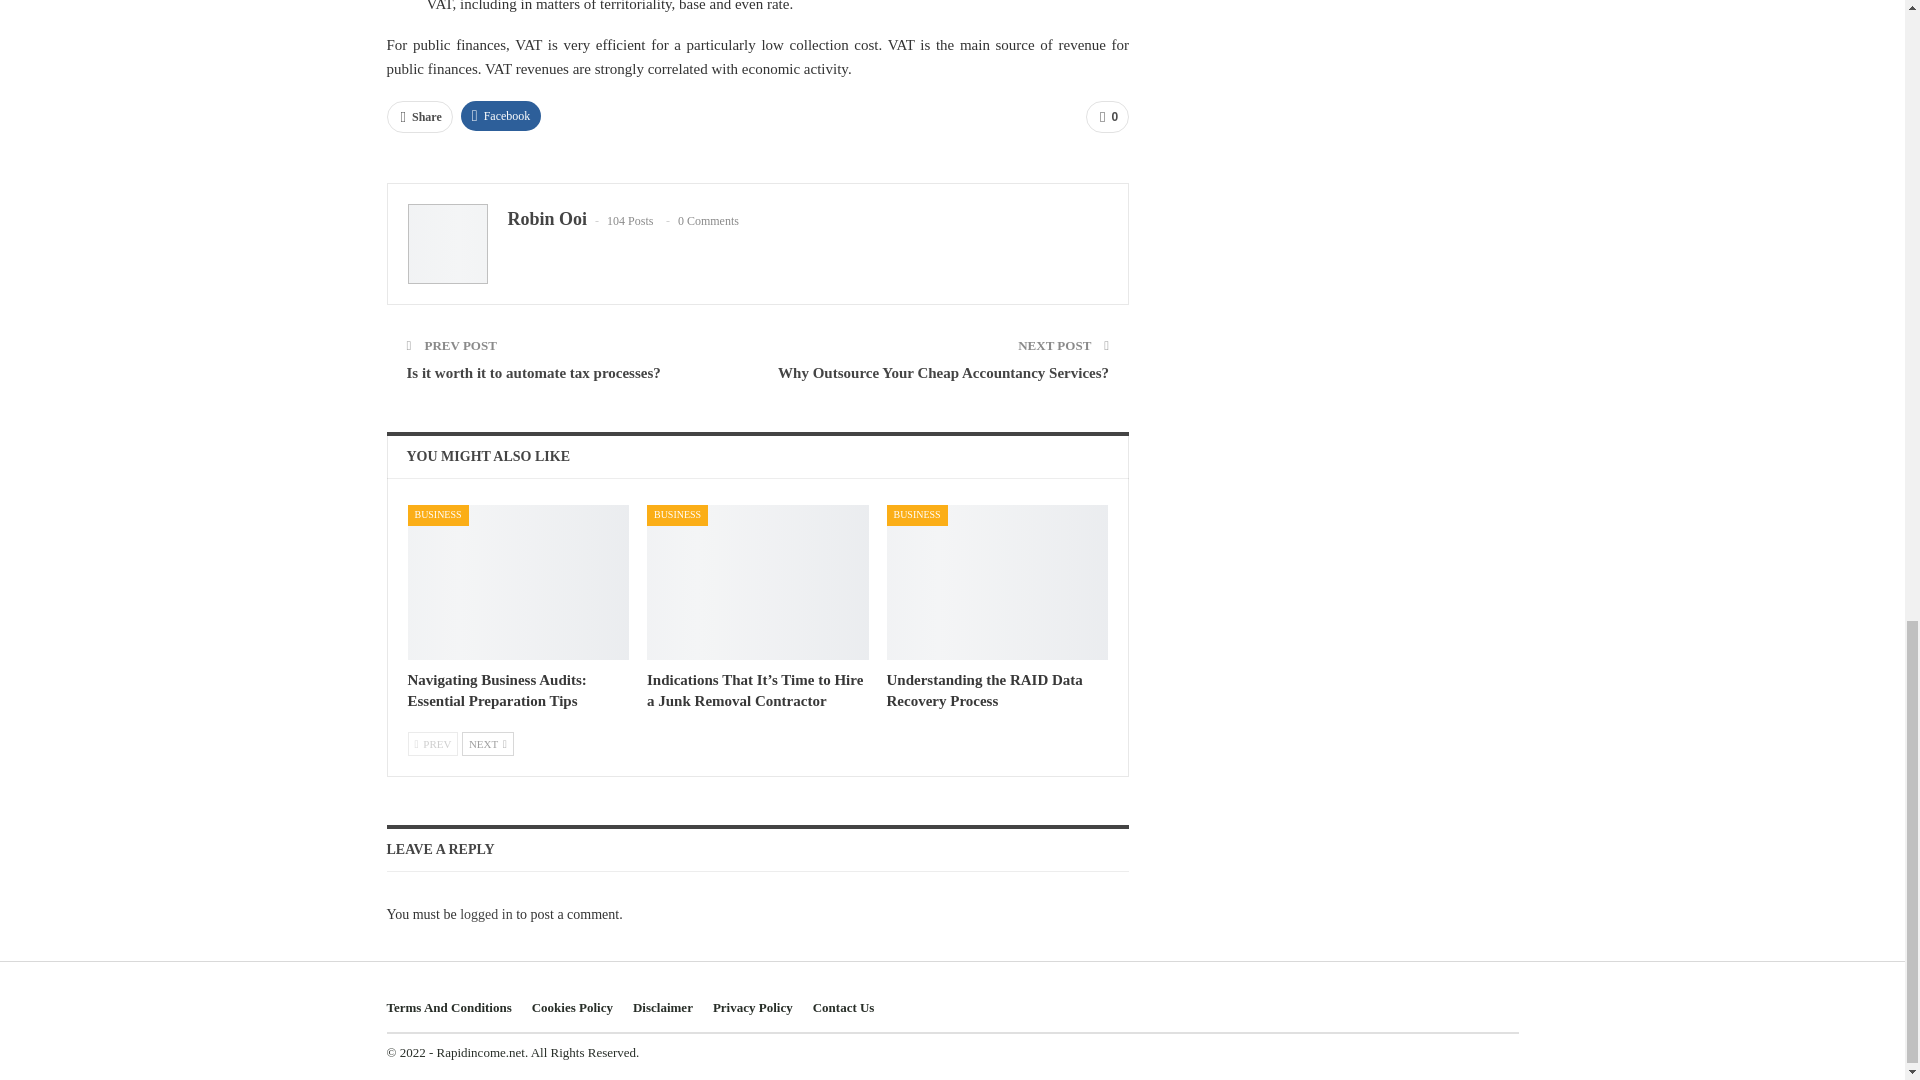 This screenshot has height=1080, width=1920. What do you see at coordinates (488, 456) in the screenshot?
I see `YOU MIGHT ALSO LIKE` at bounding box center [488, 456].